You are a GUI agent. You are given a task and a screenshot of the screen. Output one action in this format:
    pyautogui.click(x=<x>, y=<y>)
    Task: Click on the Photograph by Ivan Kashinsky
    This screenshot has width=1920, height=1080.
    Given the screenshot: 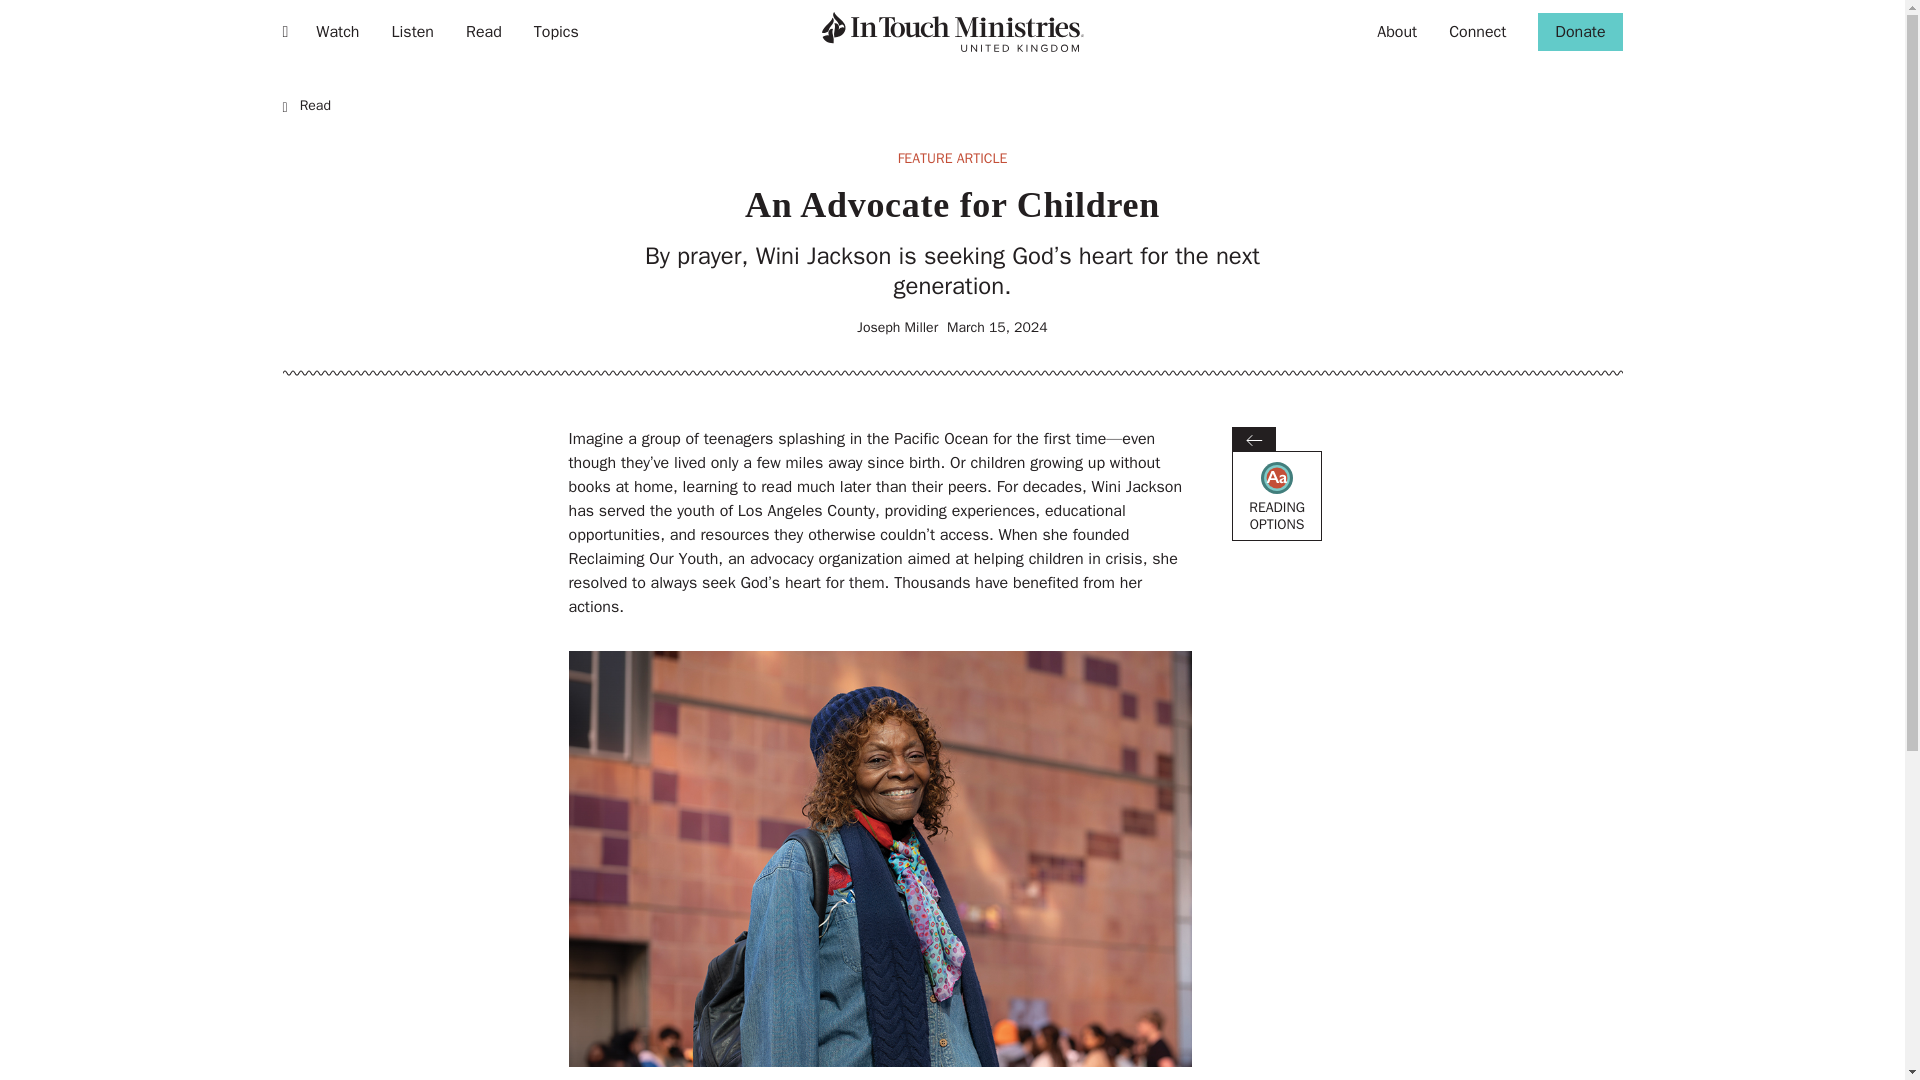 What is the action you would take?
    pyautogui.click(x=952, y=32)
    